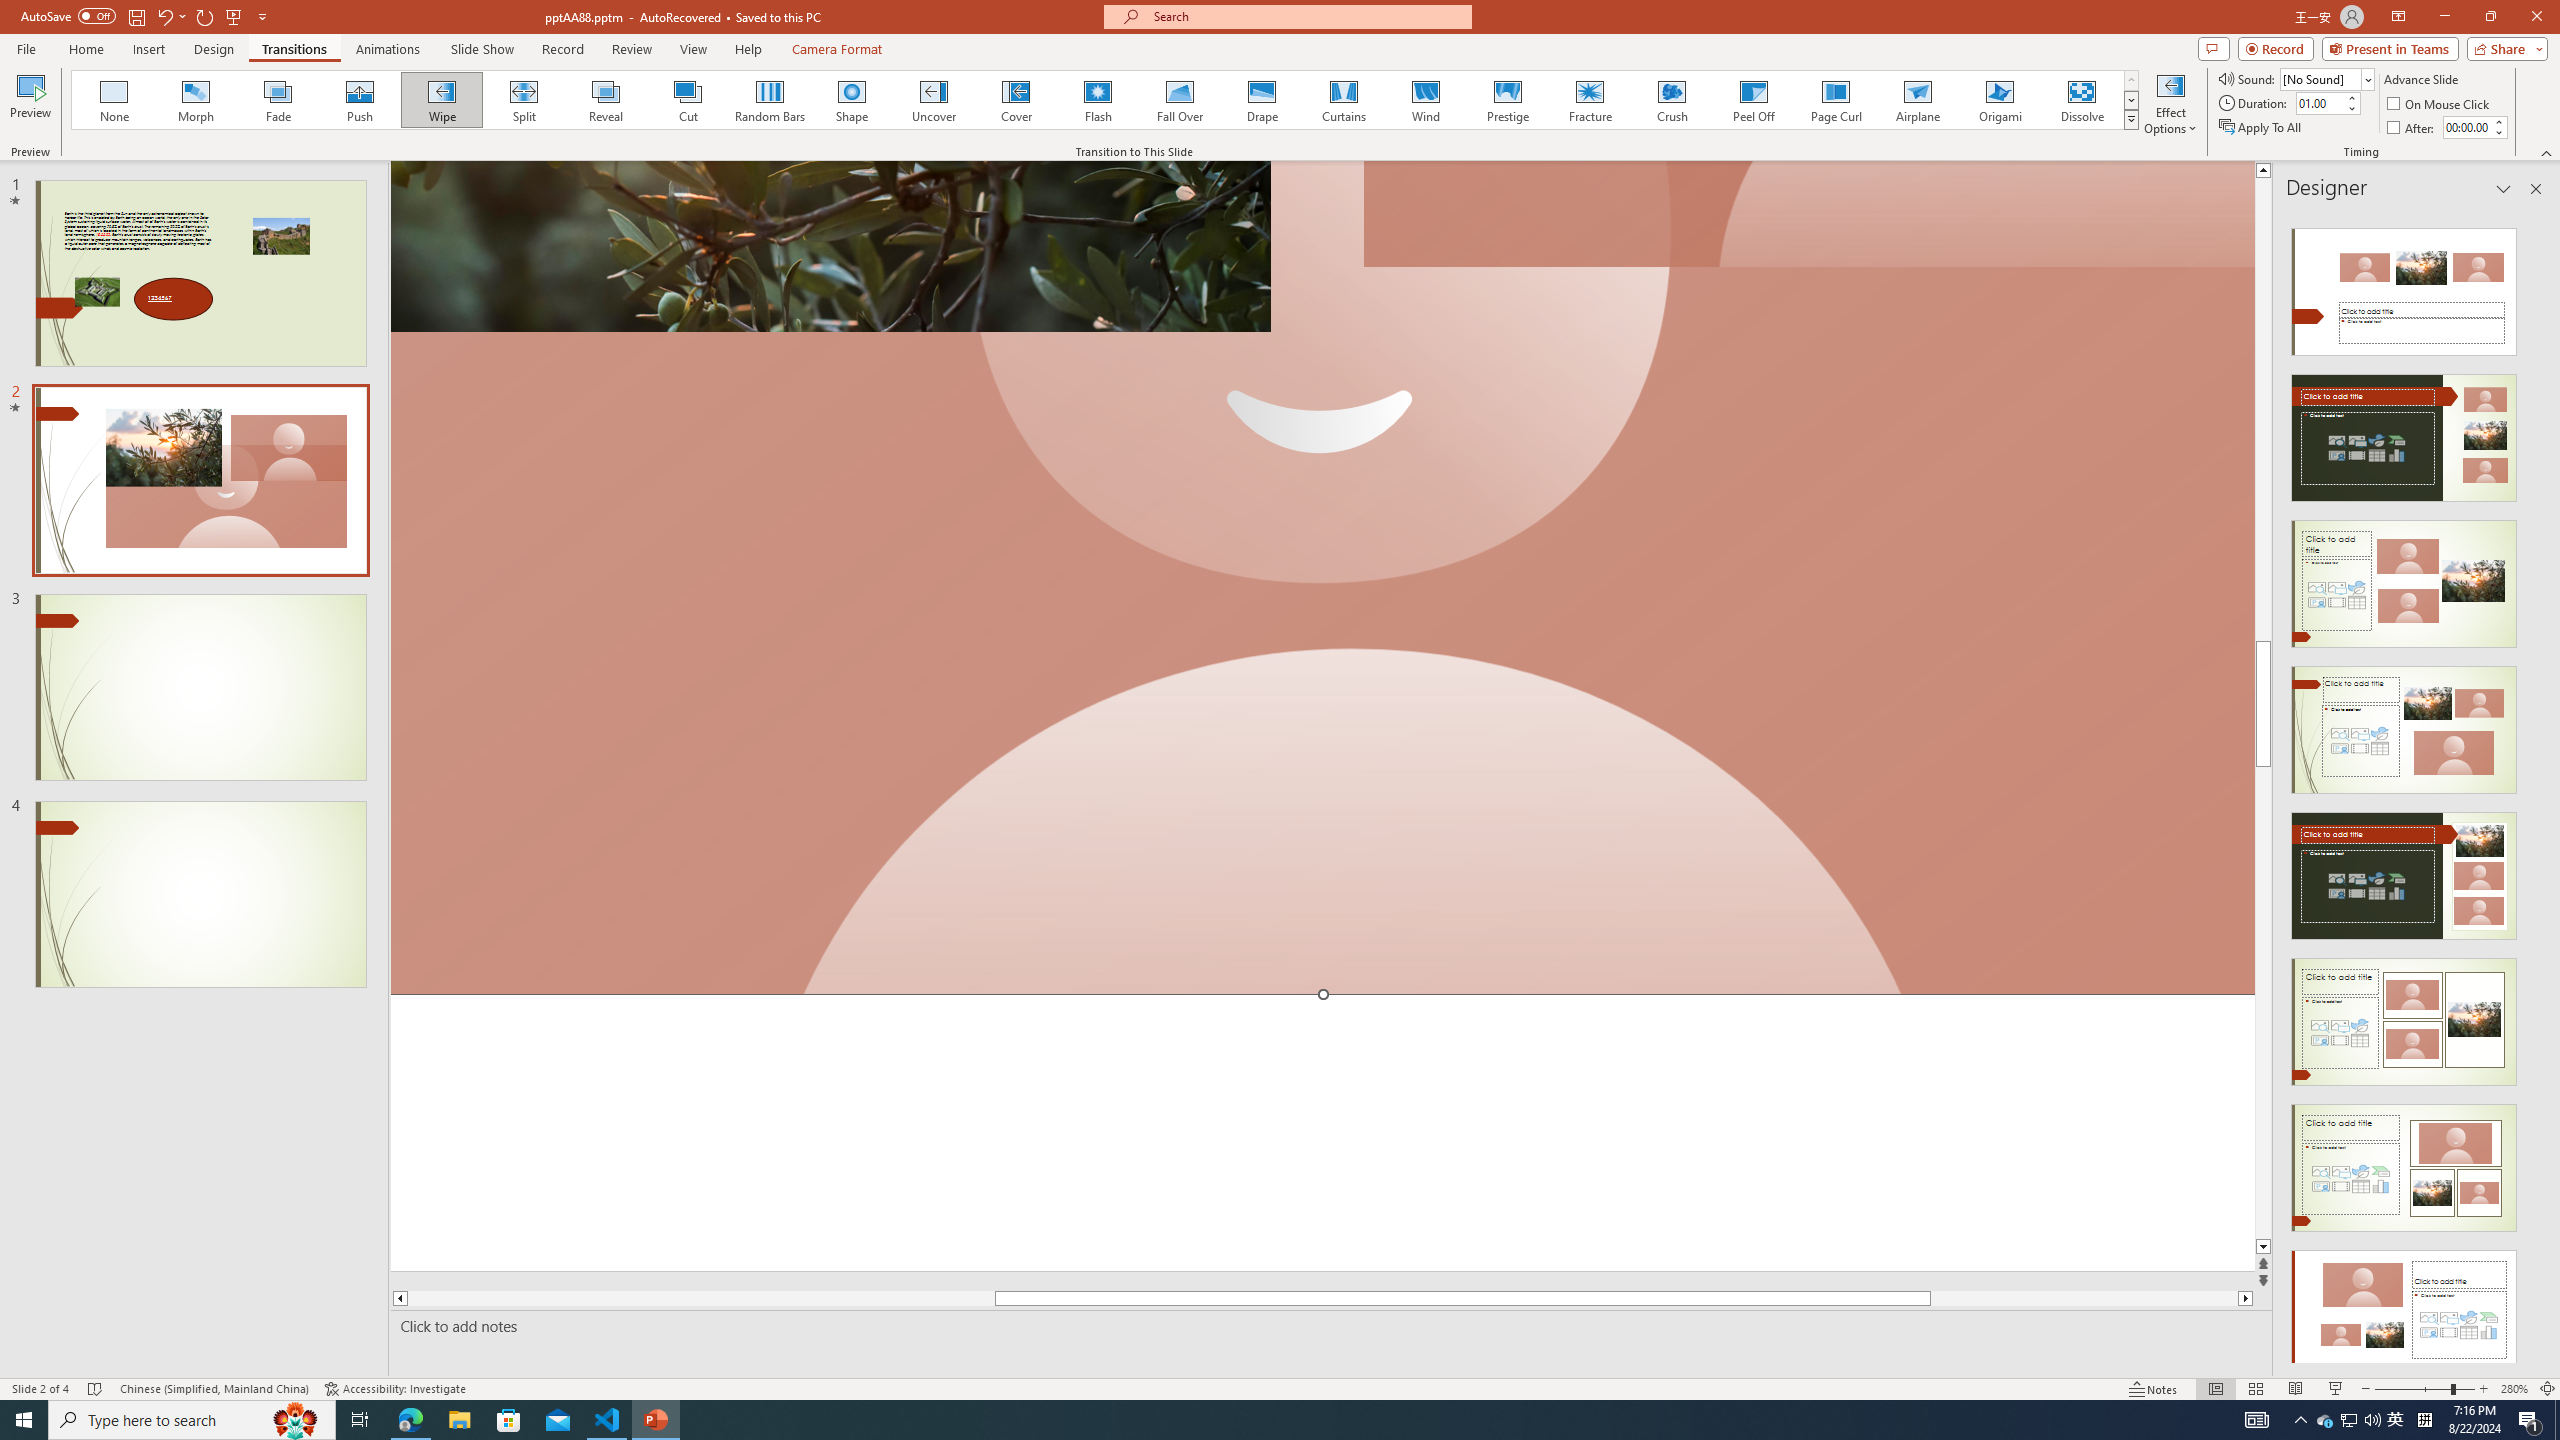 The width and height of the screenshot is (2560, 1440). Describe the element at coordinates (2498, 121) in the screenshot. I see `More` at that location.